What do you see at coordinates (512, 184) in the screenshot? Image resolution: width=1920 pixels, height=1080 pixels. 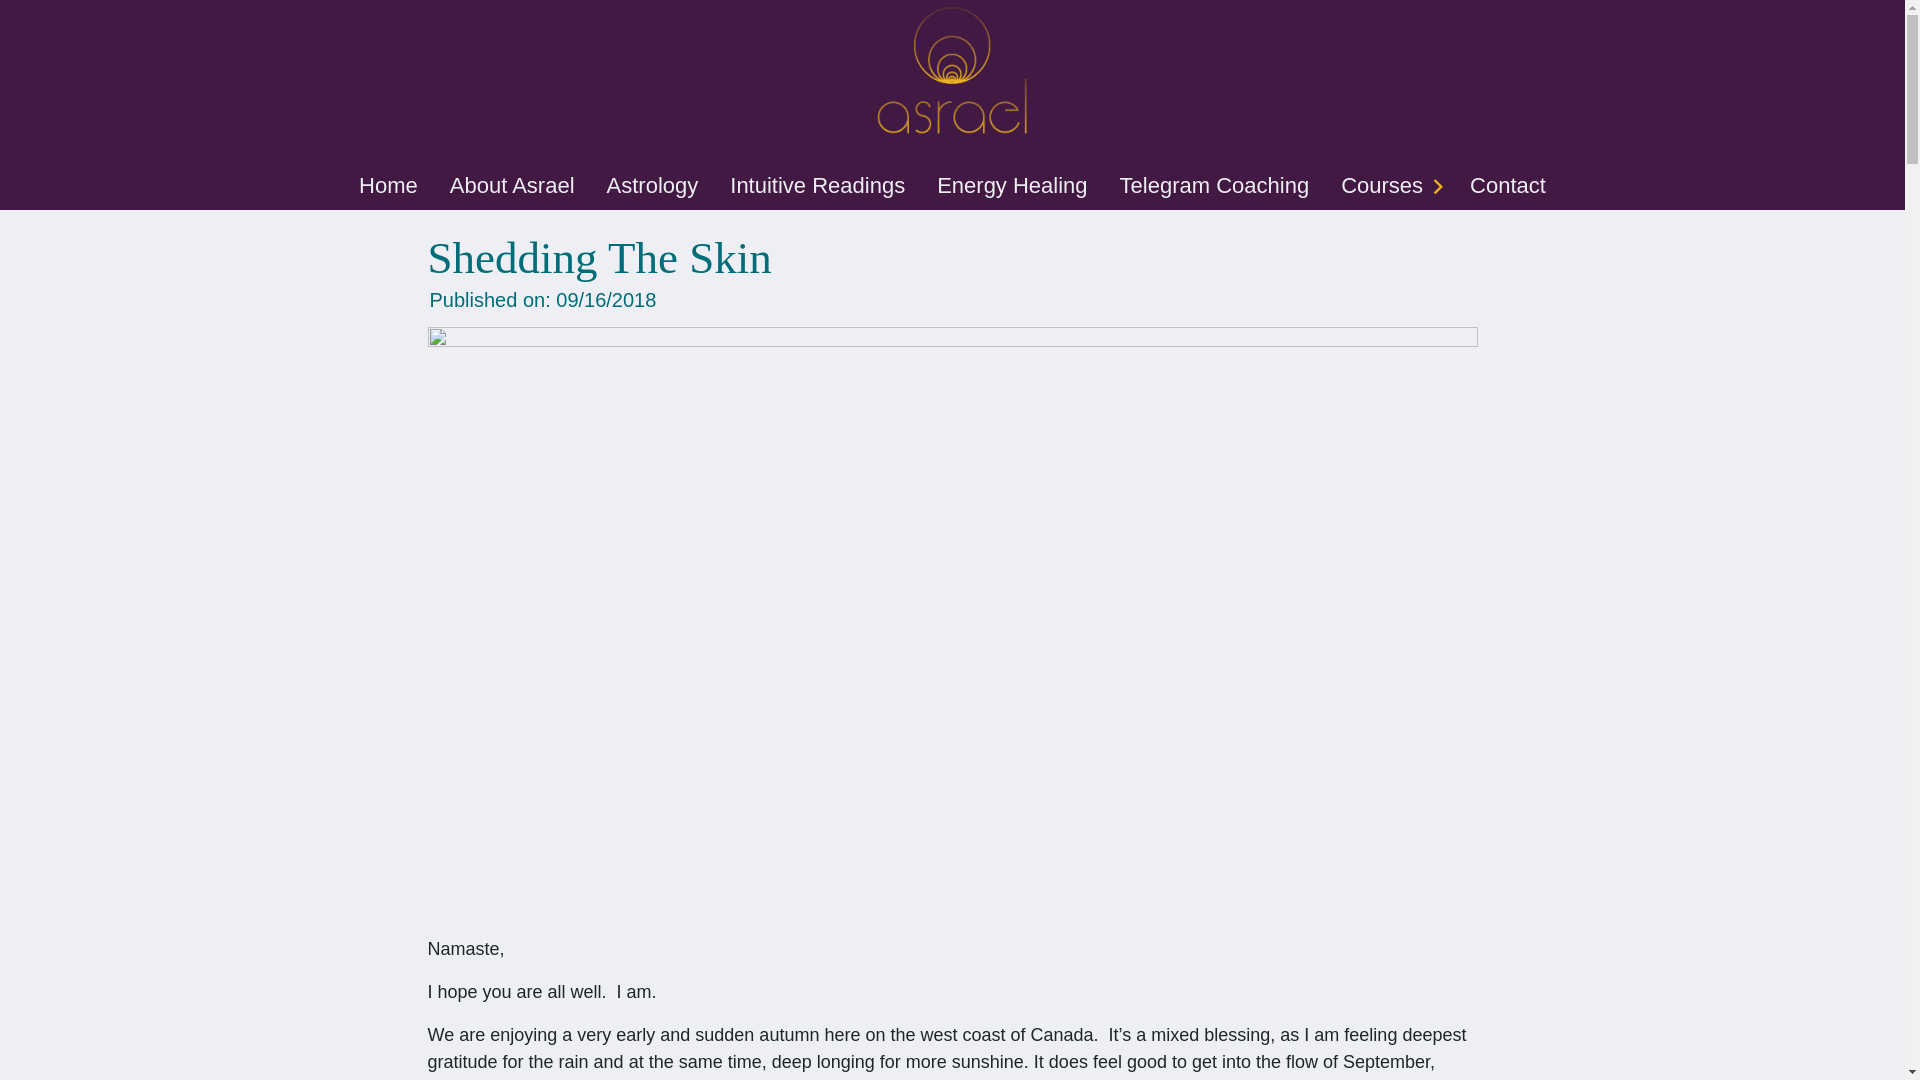 I see `About Asrael` at bounding box center [512, 184].